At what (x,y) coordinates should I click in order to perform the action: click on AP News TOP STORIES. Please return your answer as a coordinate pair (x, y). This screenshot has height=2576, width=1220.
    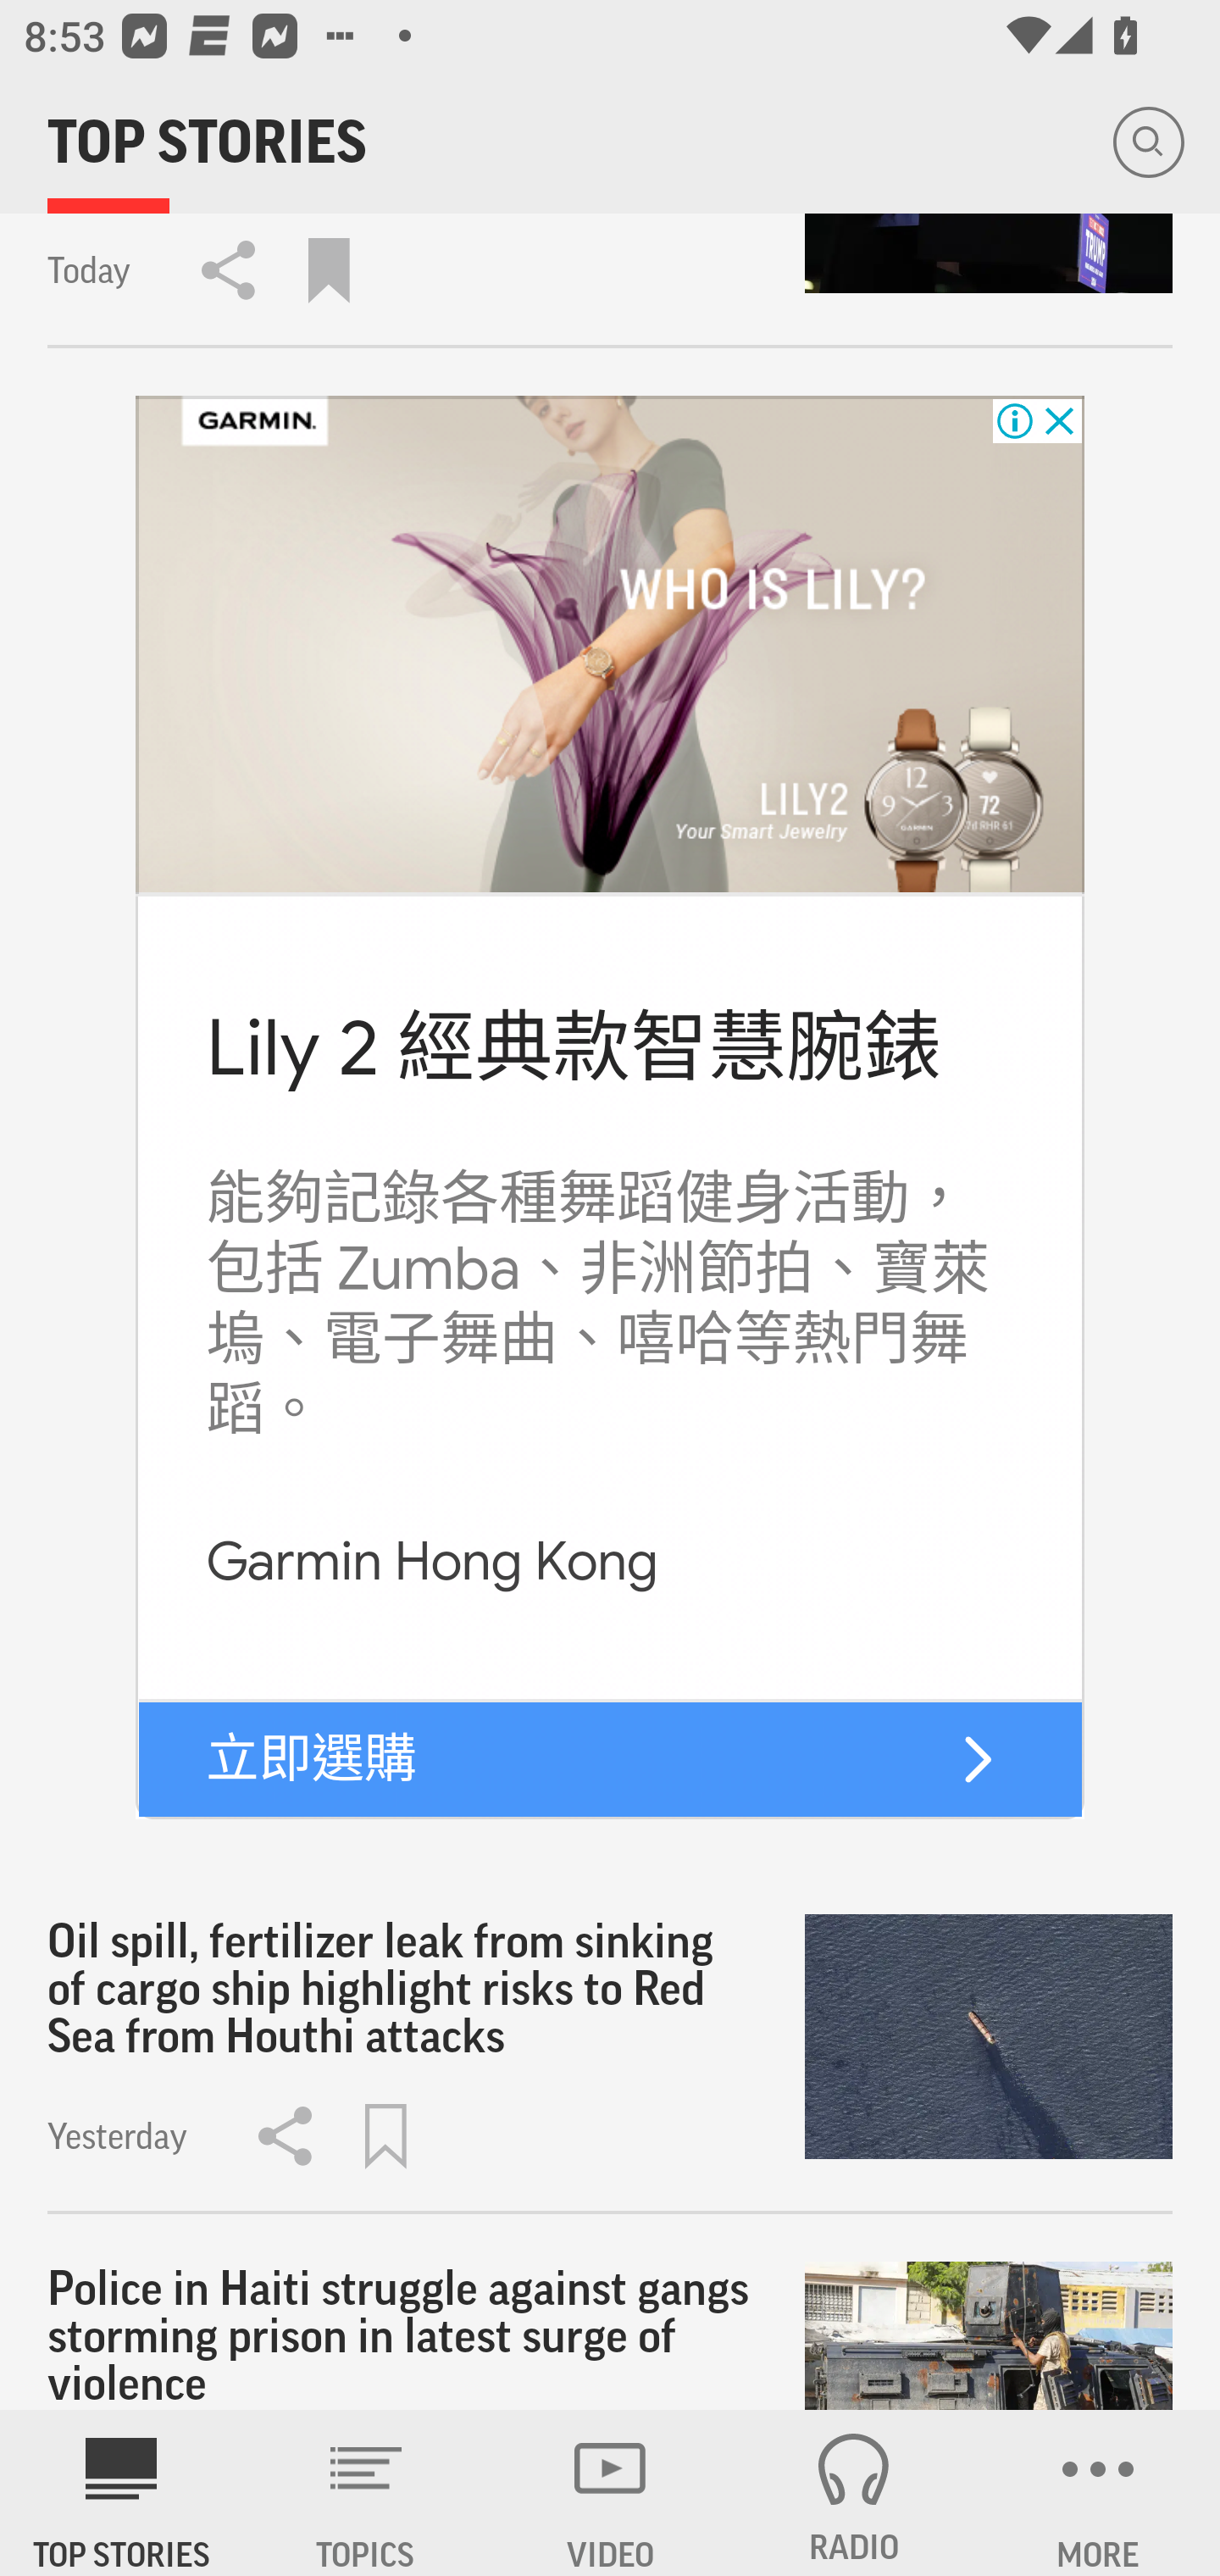
    Looking at the image, I should click on (122, 2493).